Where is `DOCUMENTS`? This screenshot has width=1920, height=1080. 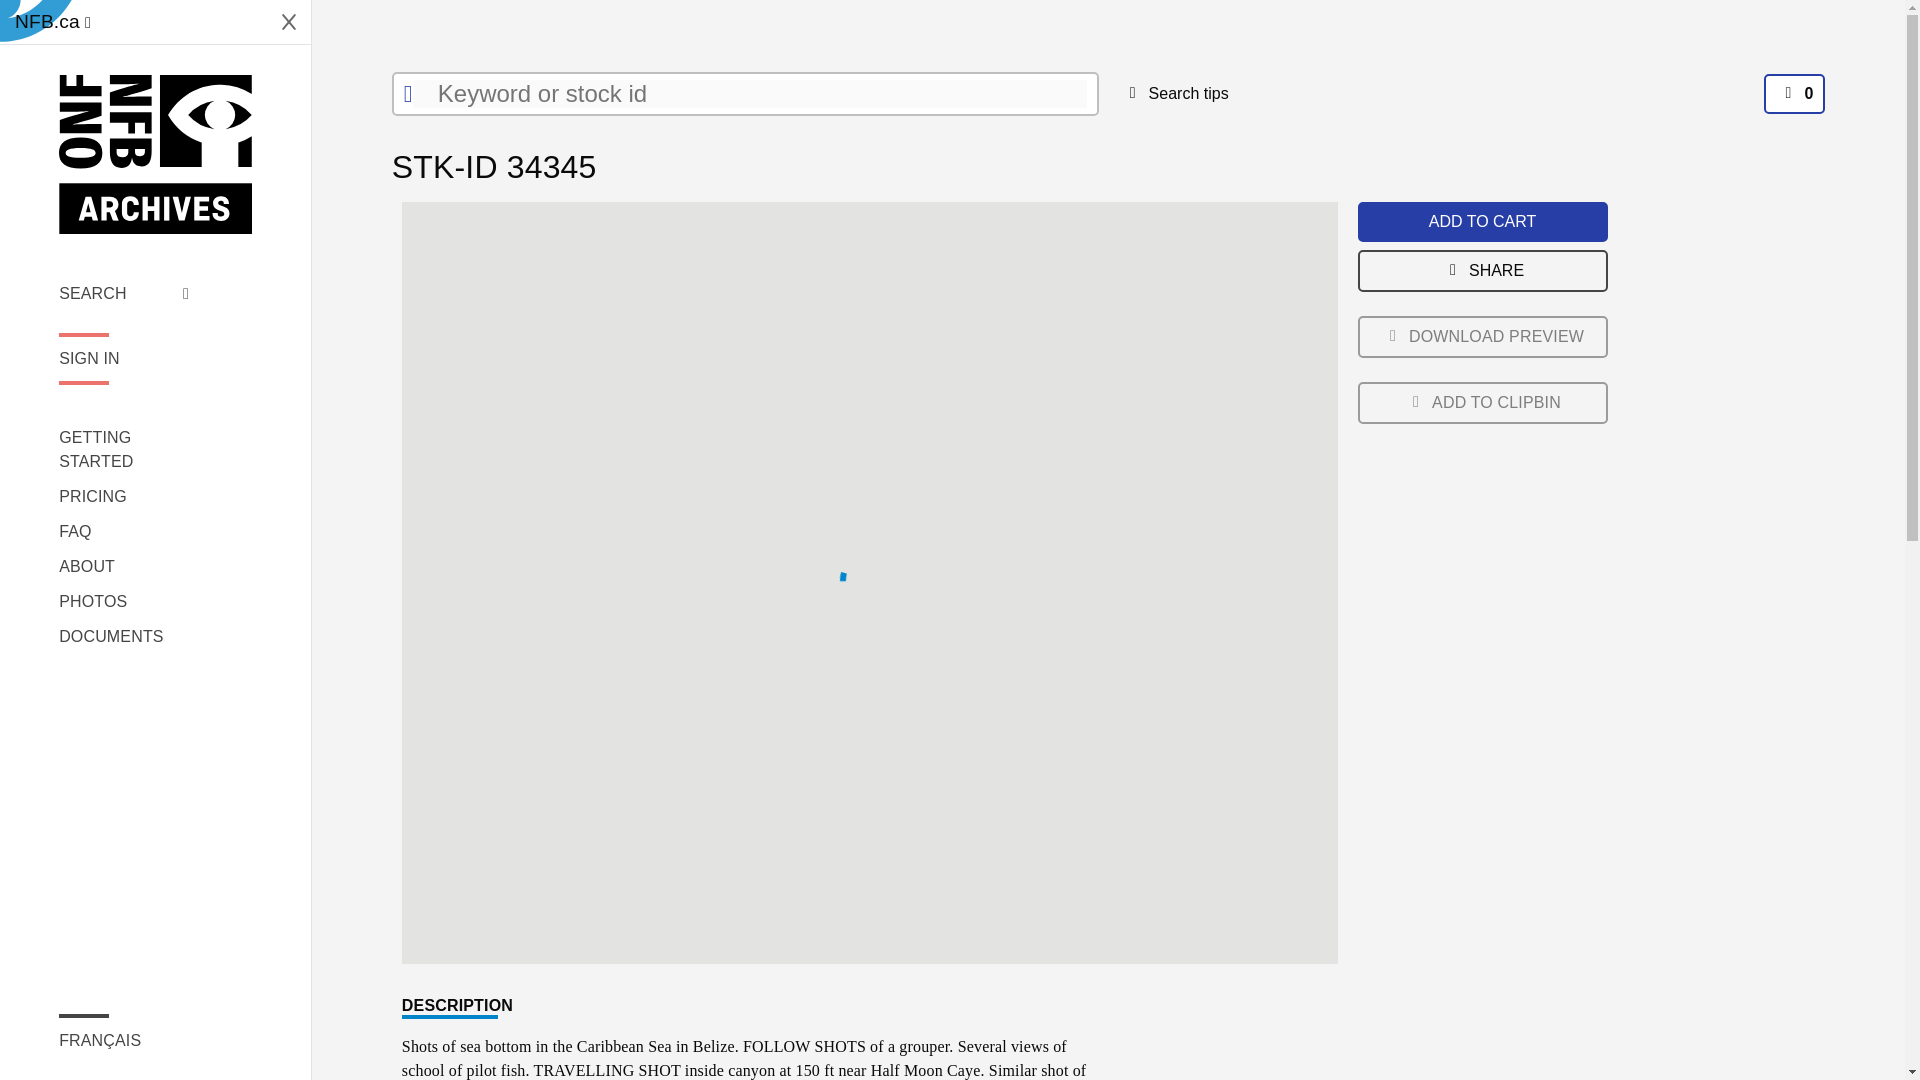
DOCUMENTS is located at coordinates (124, 637).